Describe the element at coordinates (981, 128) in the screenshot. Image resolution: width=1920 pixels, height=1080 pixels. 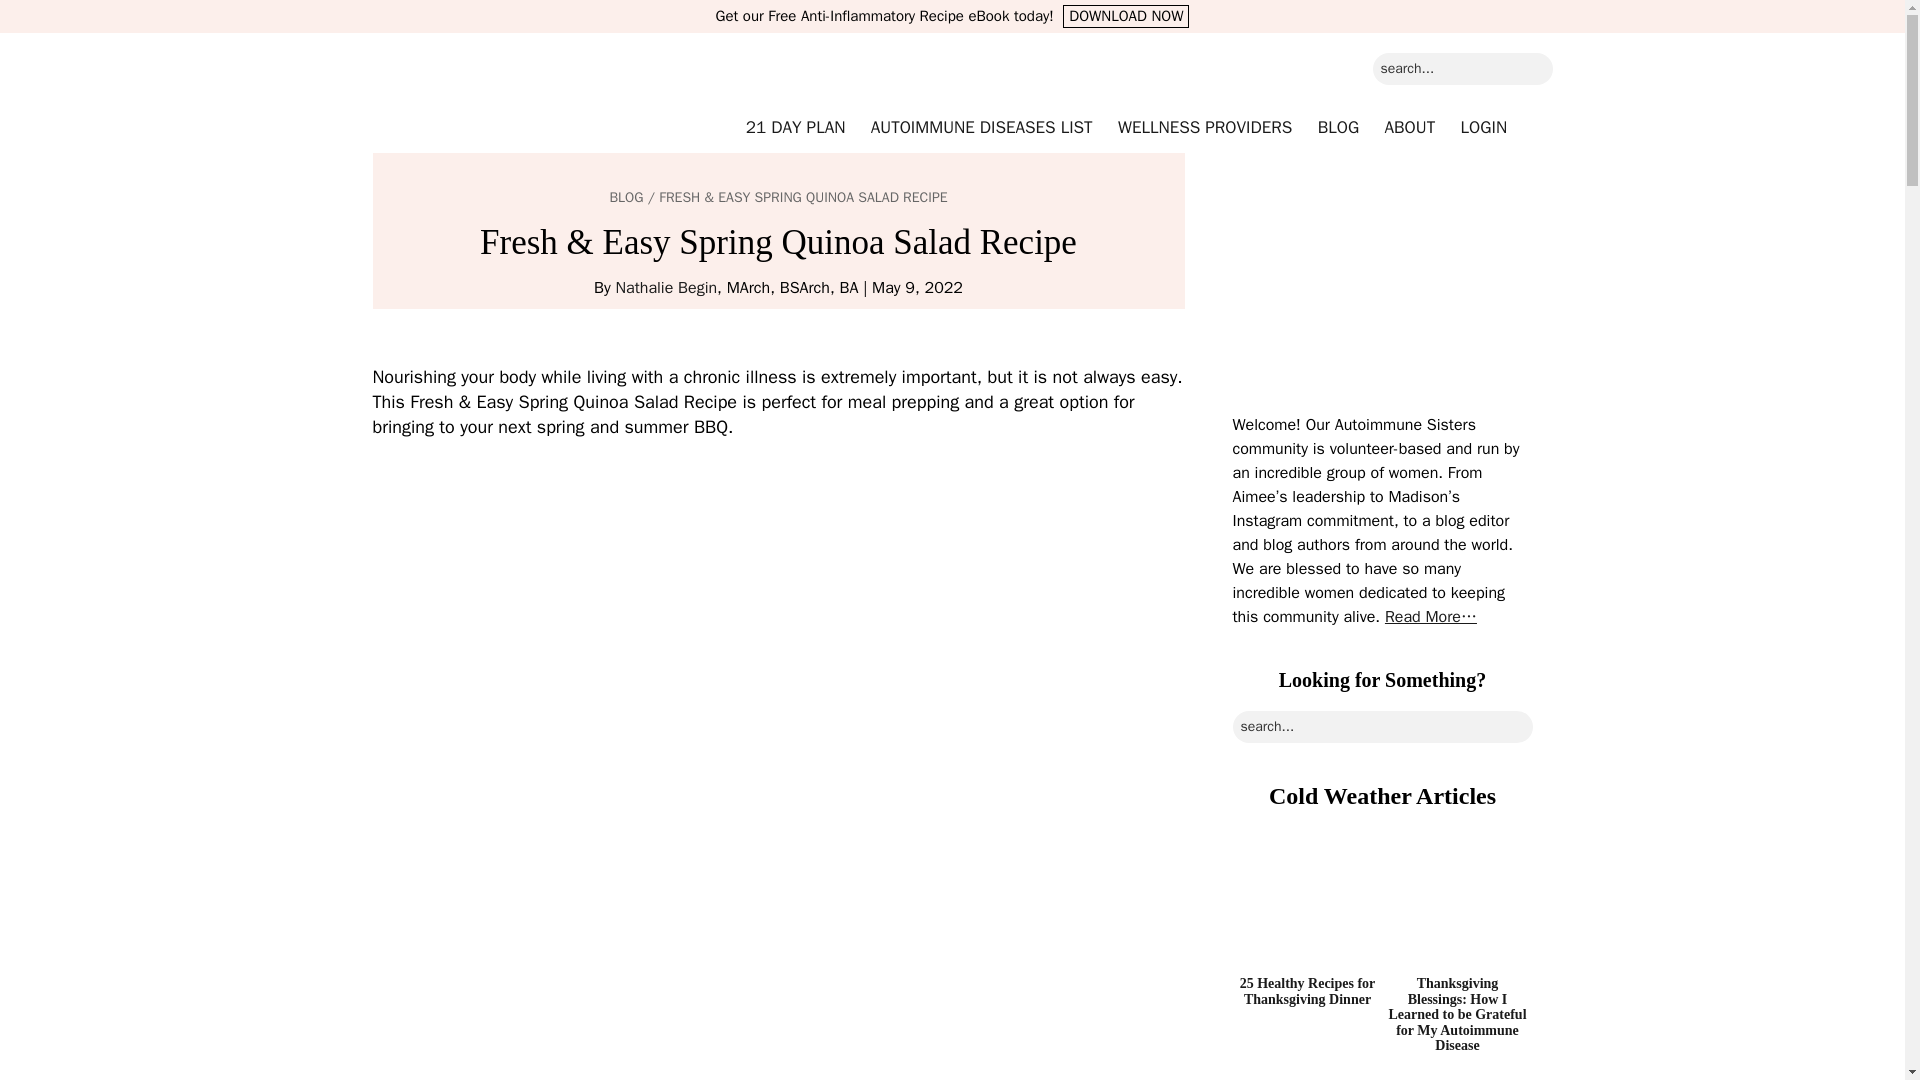
I see `AUTOIMMUNE DISEASES LIST` at that location.